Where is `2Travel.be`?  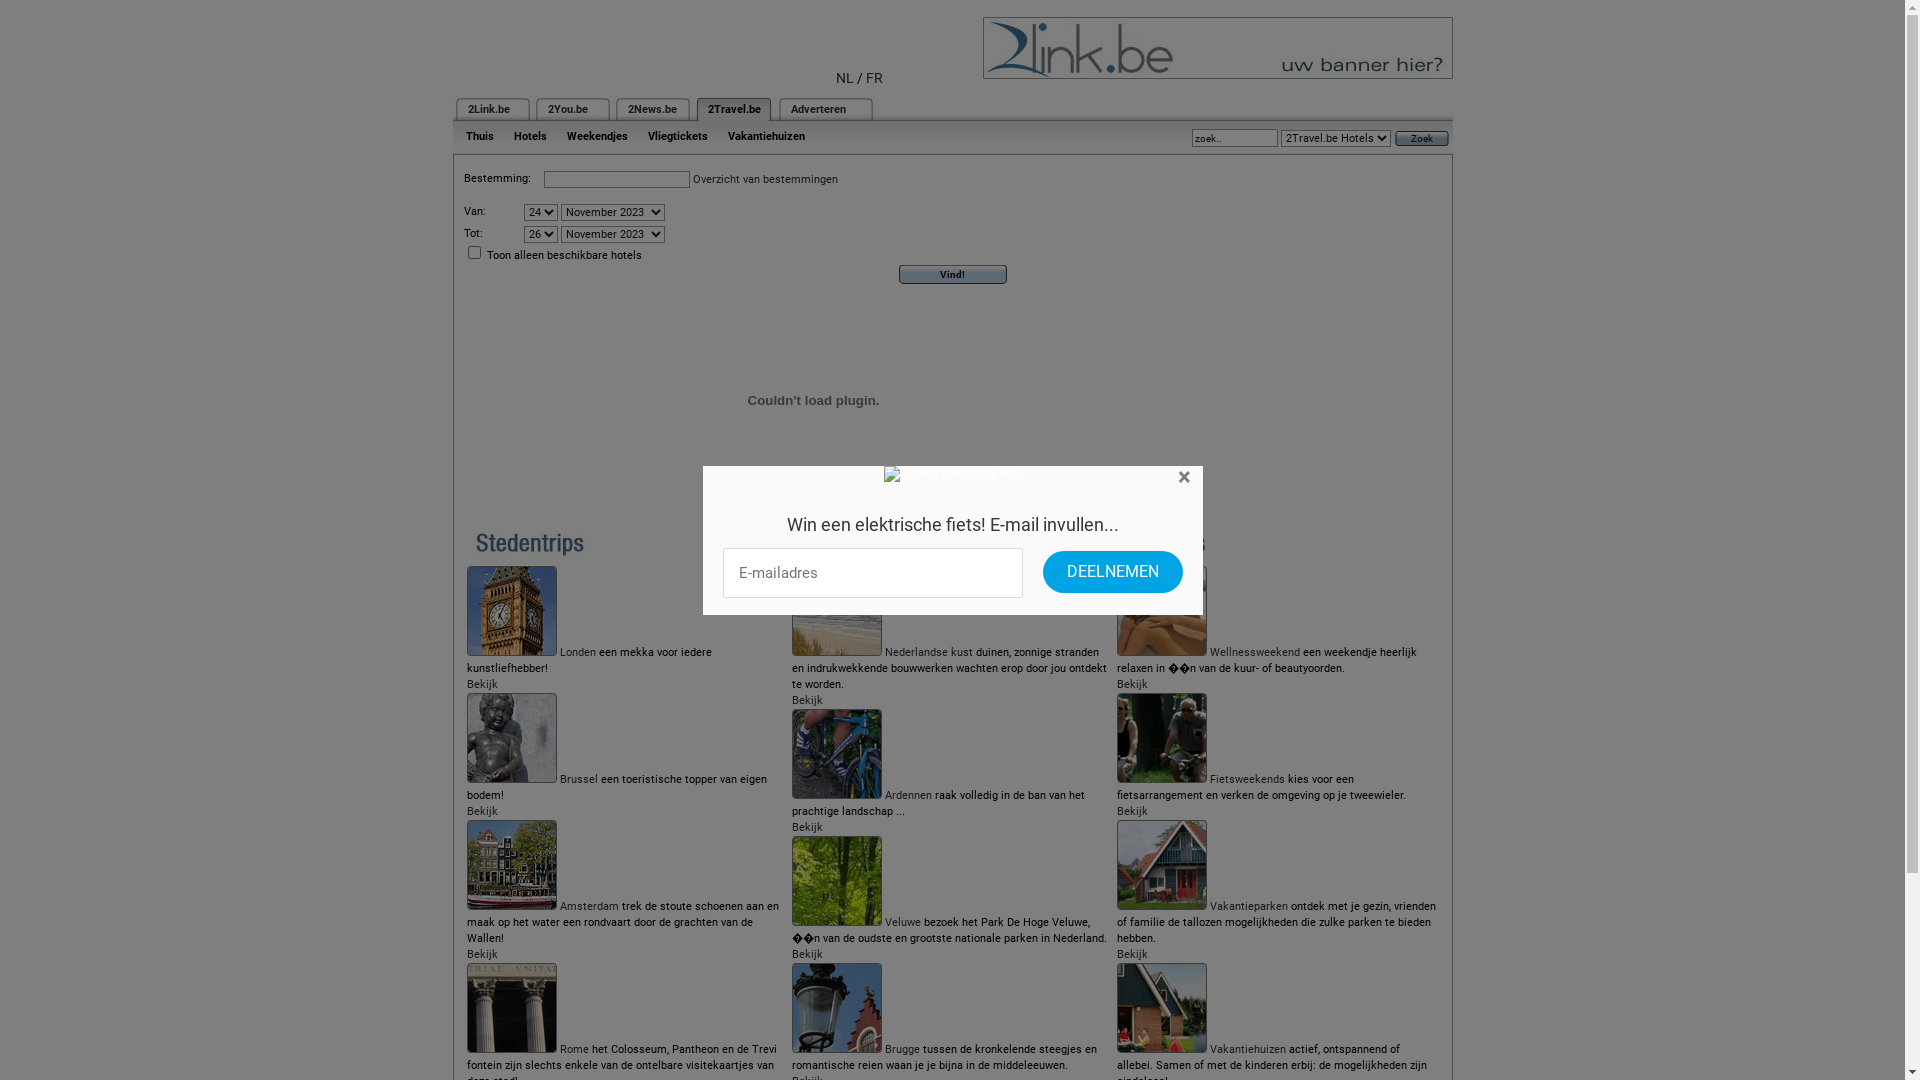 2Travel.be is located at coordinates (734, 110).